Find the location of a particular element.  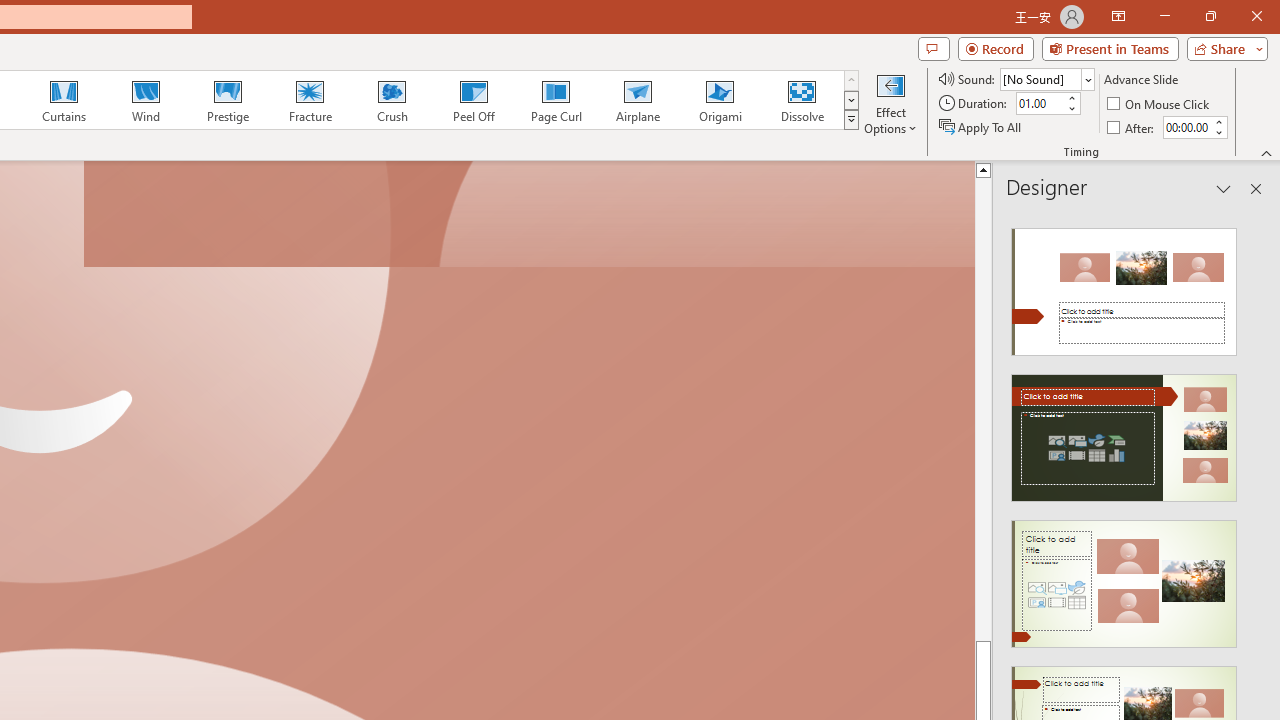

Row Down is located at coordinates (850, 100).